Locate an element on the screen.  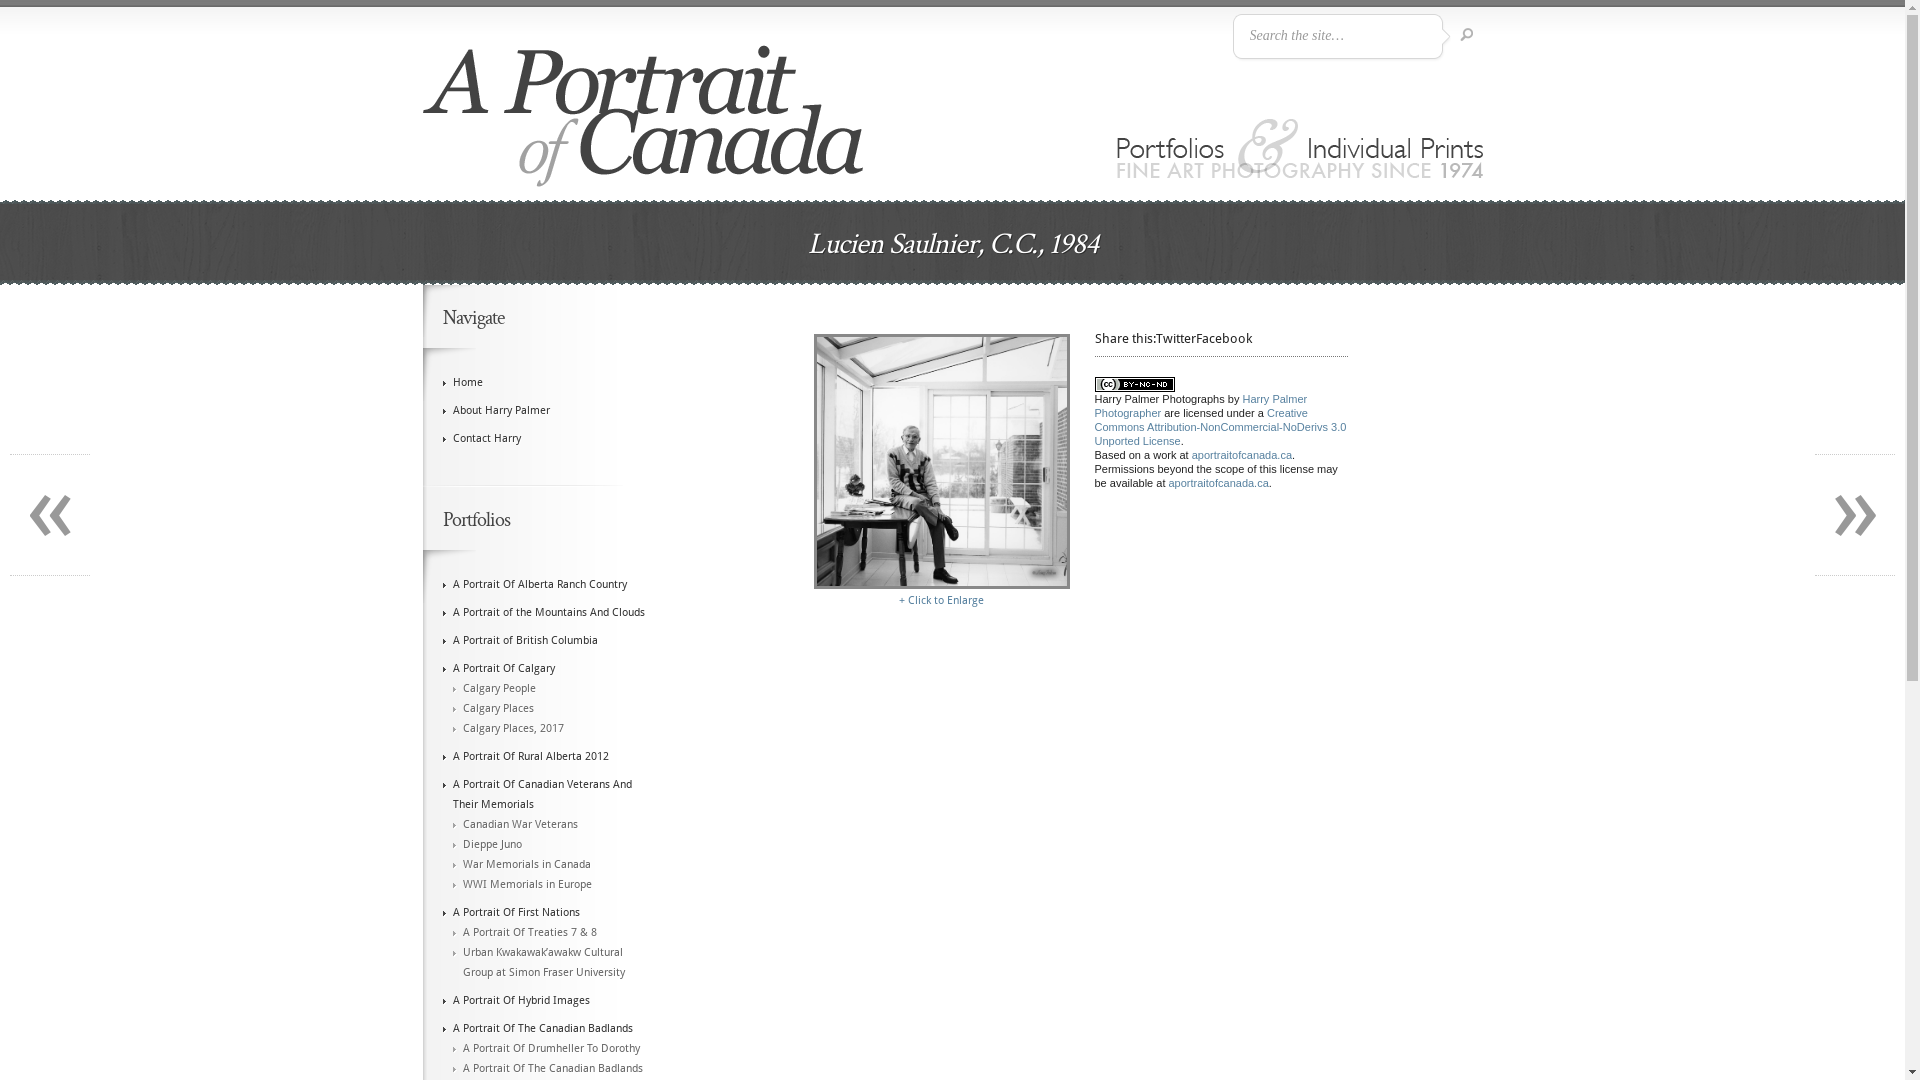
A Portrait Of Drumheller To Dorothy is located at coordinates (550, 1048).